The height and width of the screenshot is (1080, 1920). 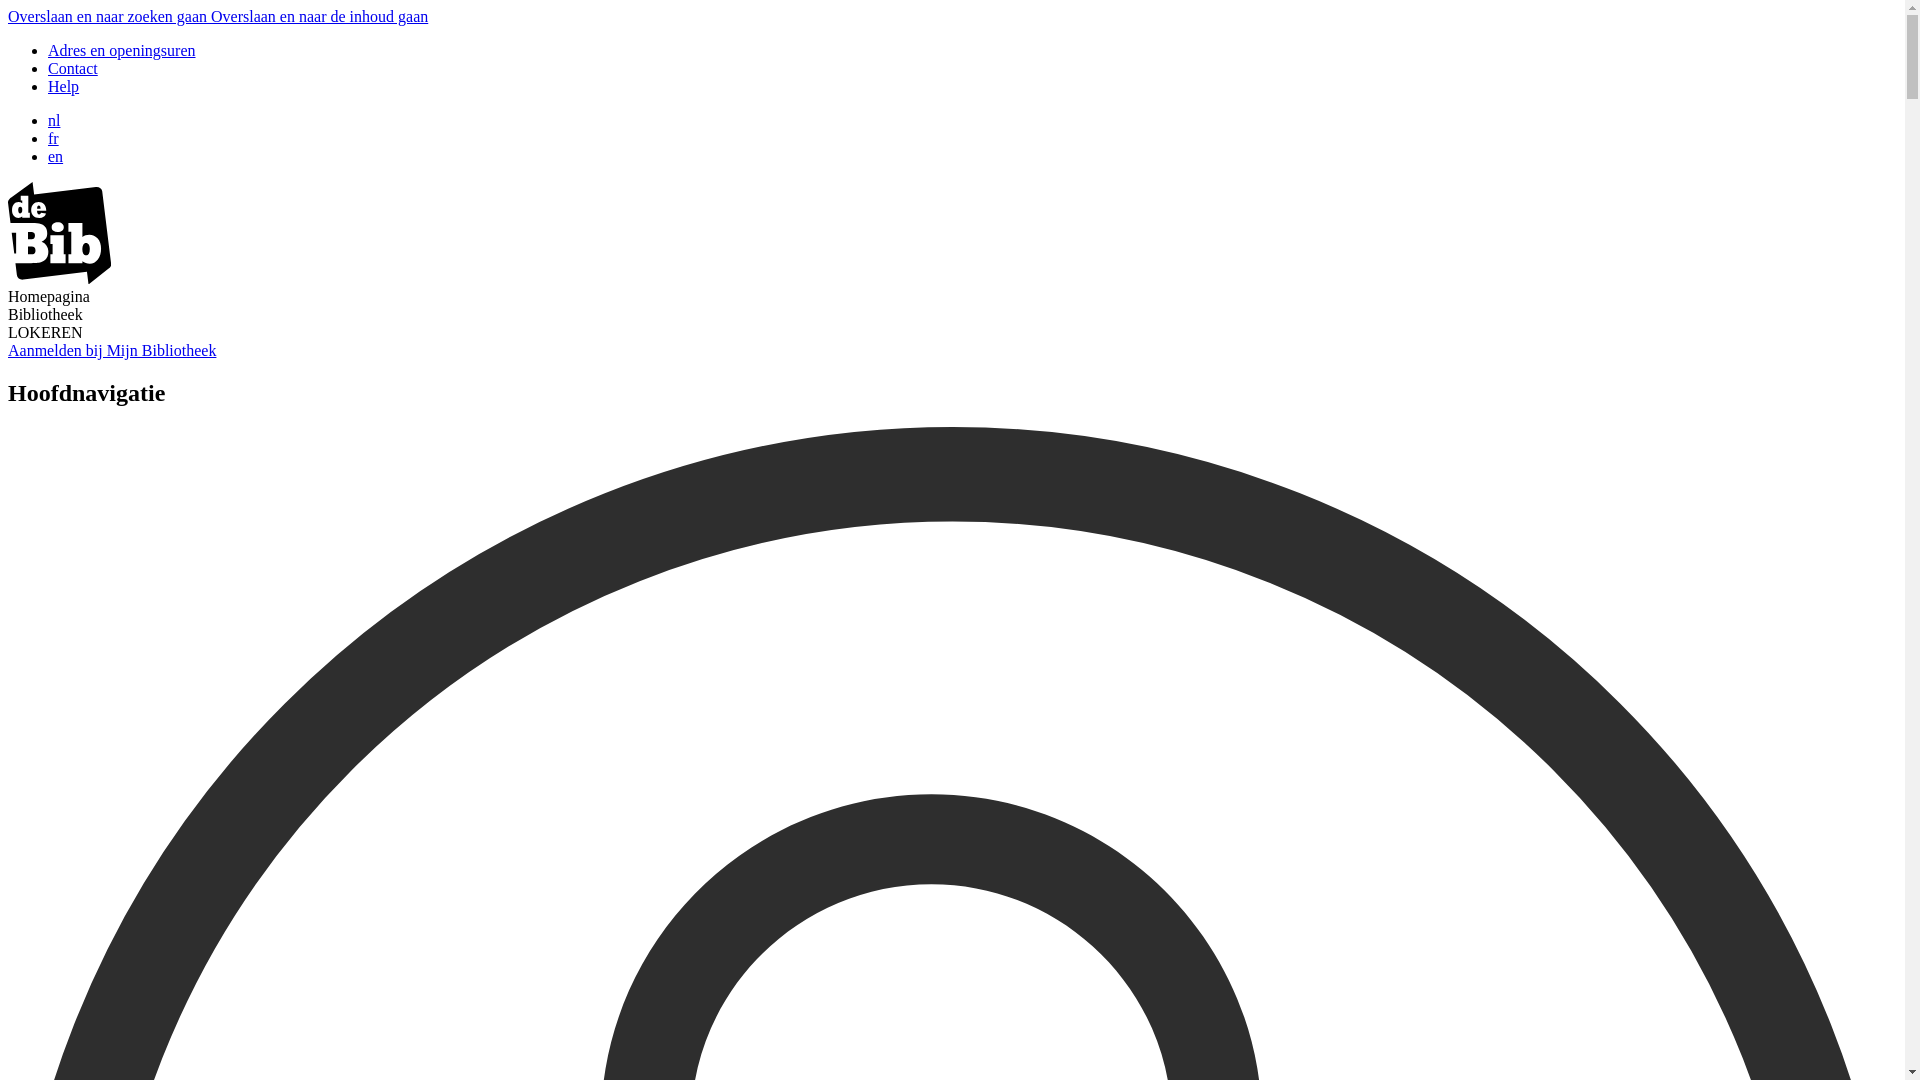 What do you see at coordinates (320, 16) in the screenshot?
I see `Overslaan en naar de inhoud gaan` at bounding box center [320, 16].